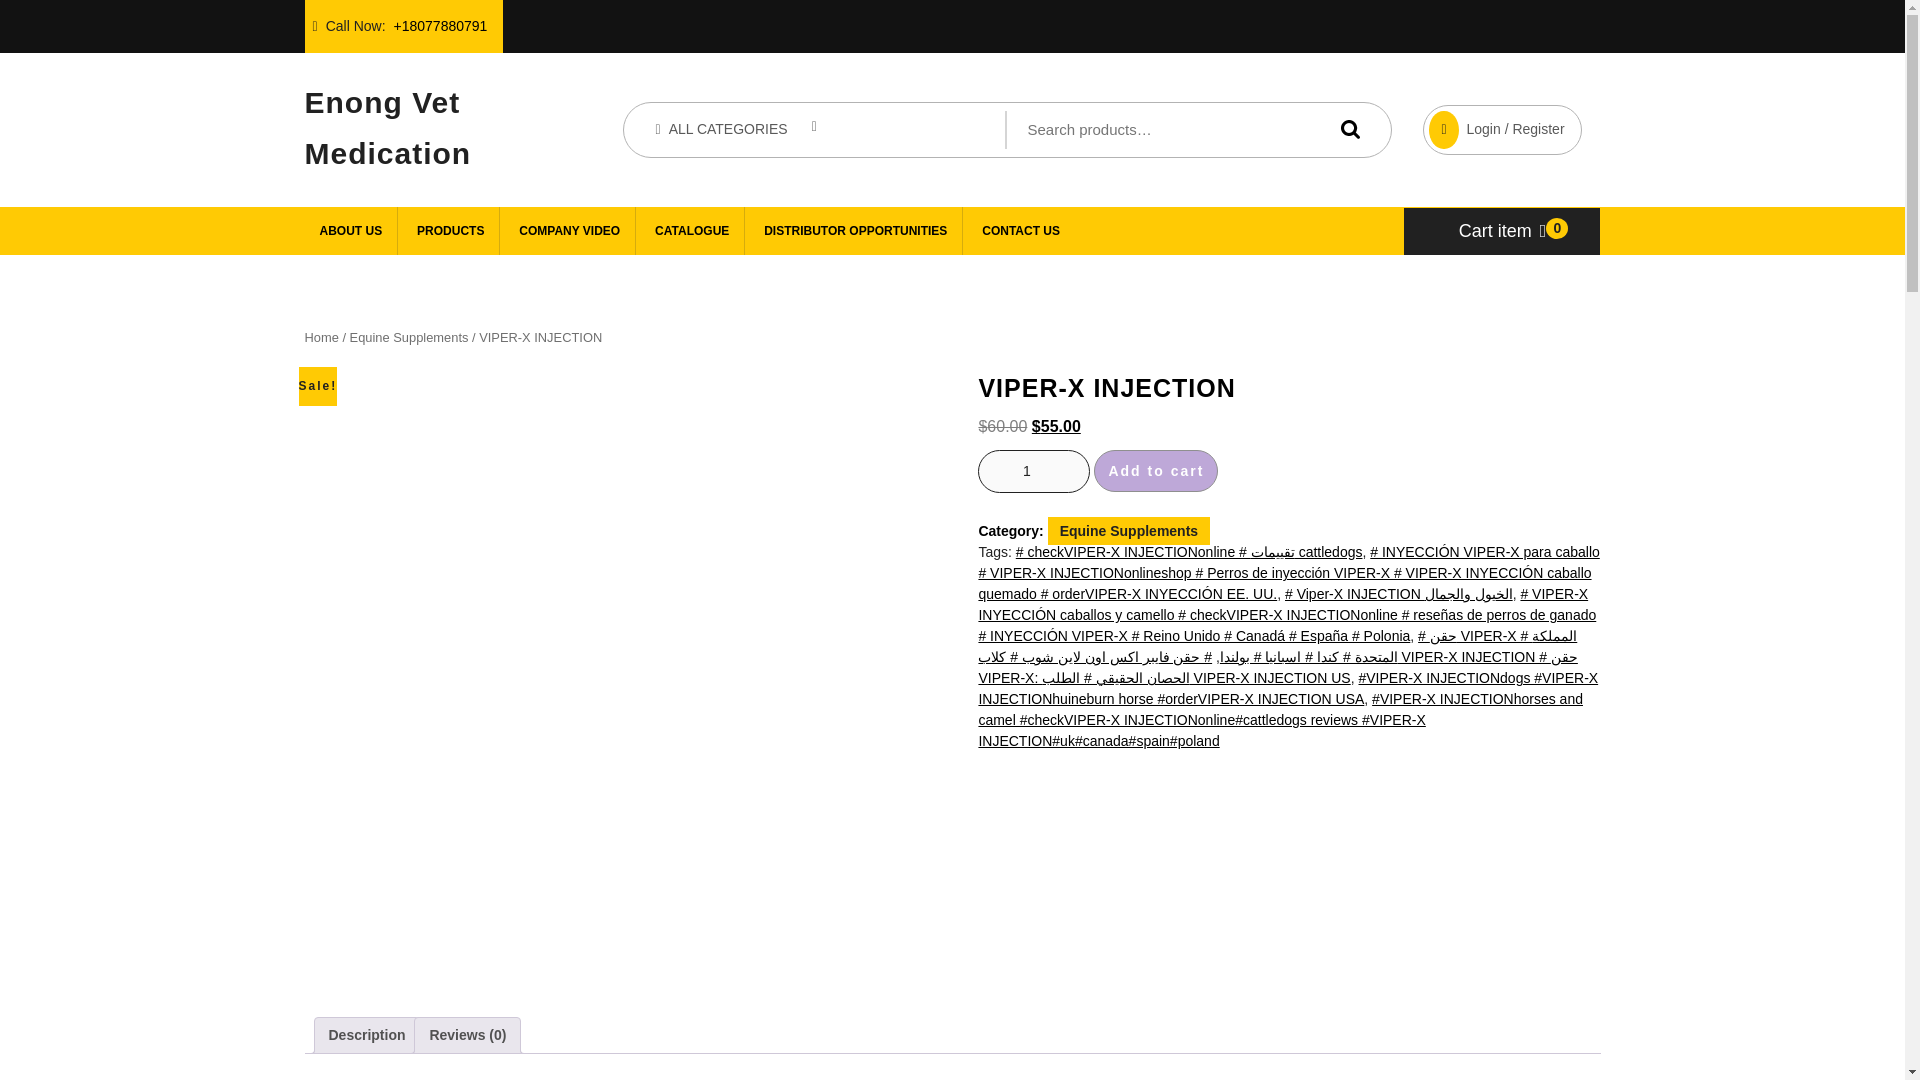 Image resolution: width=1920 pixels, height=1080 pixels. I want to click on Enong Vet Medication, so click(386, 123).